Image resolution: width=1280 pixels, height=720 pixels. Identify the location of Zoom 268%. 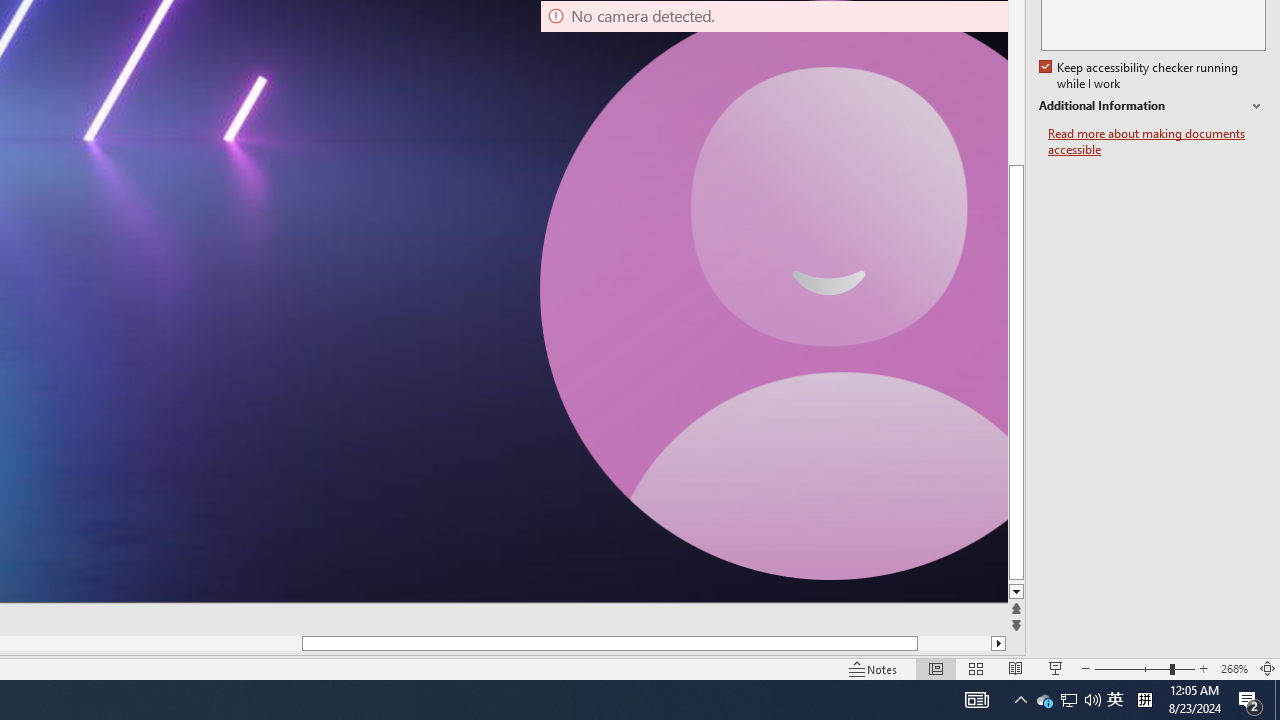
(1234, 668).